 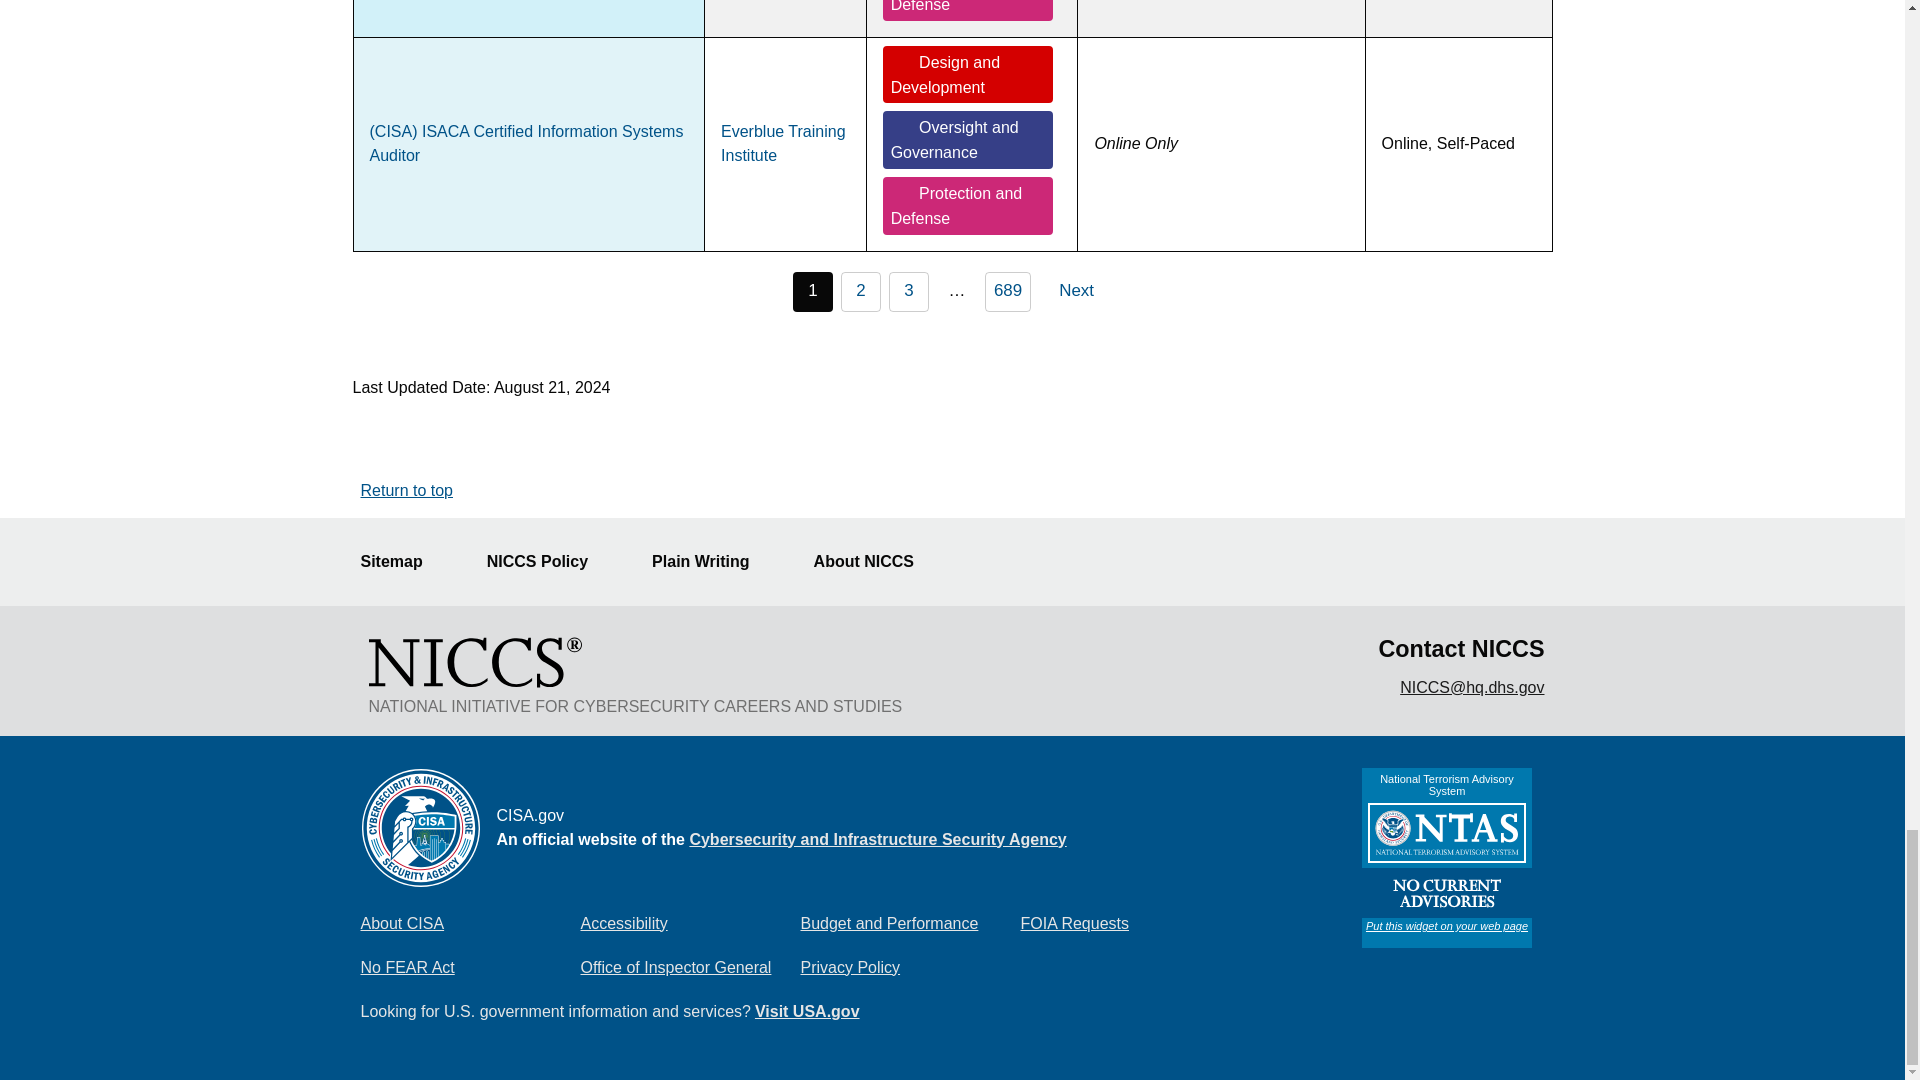 I want to click on About NICCS, so click(x=876, y=562).